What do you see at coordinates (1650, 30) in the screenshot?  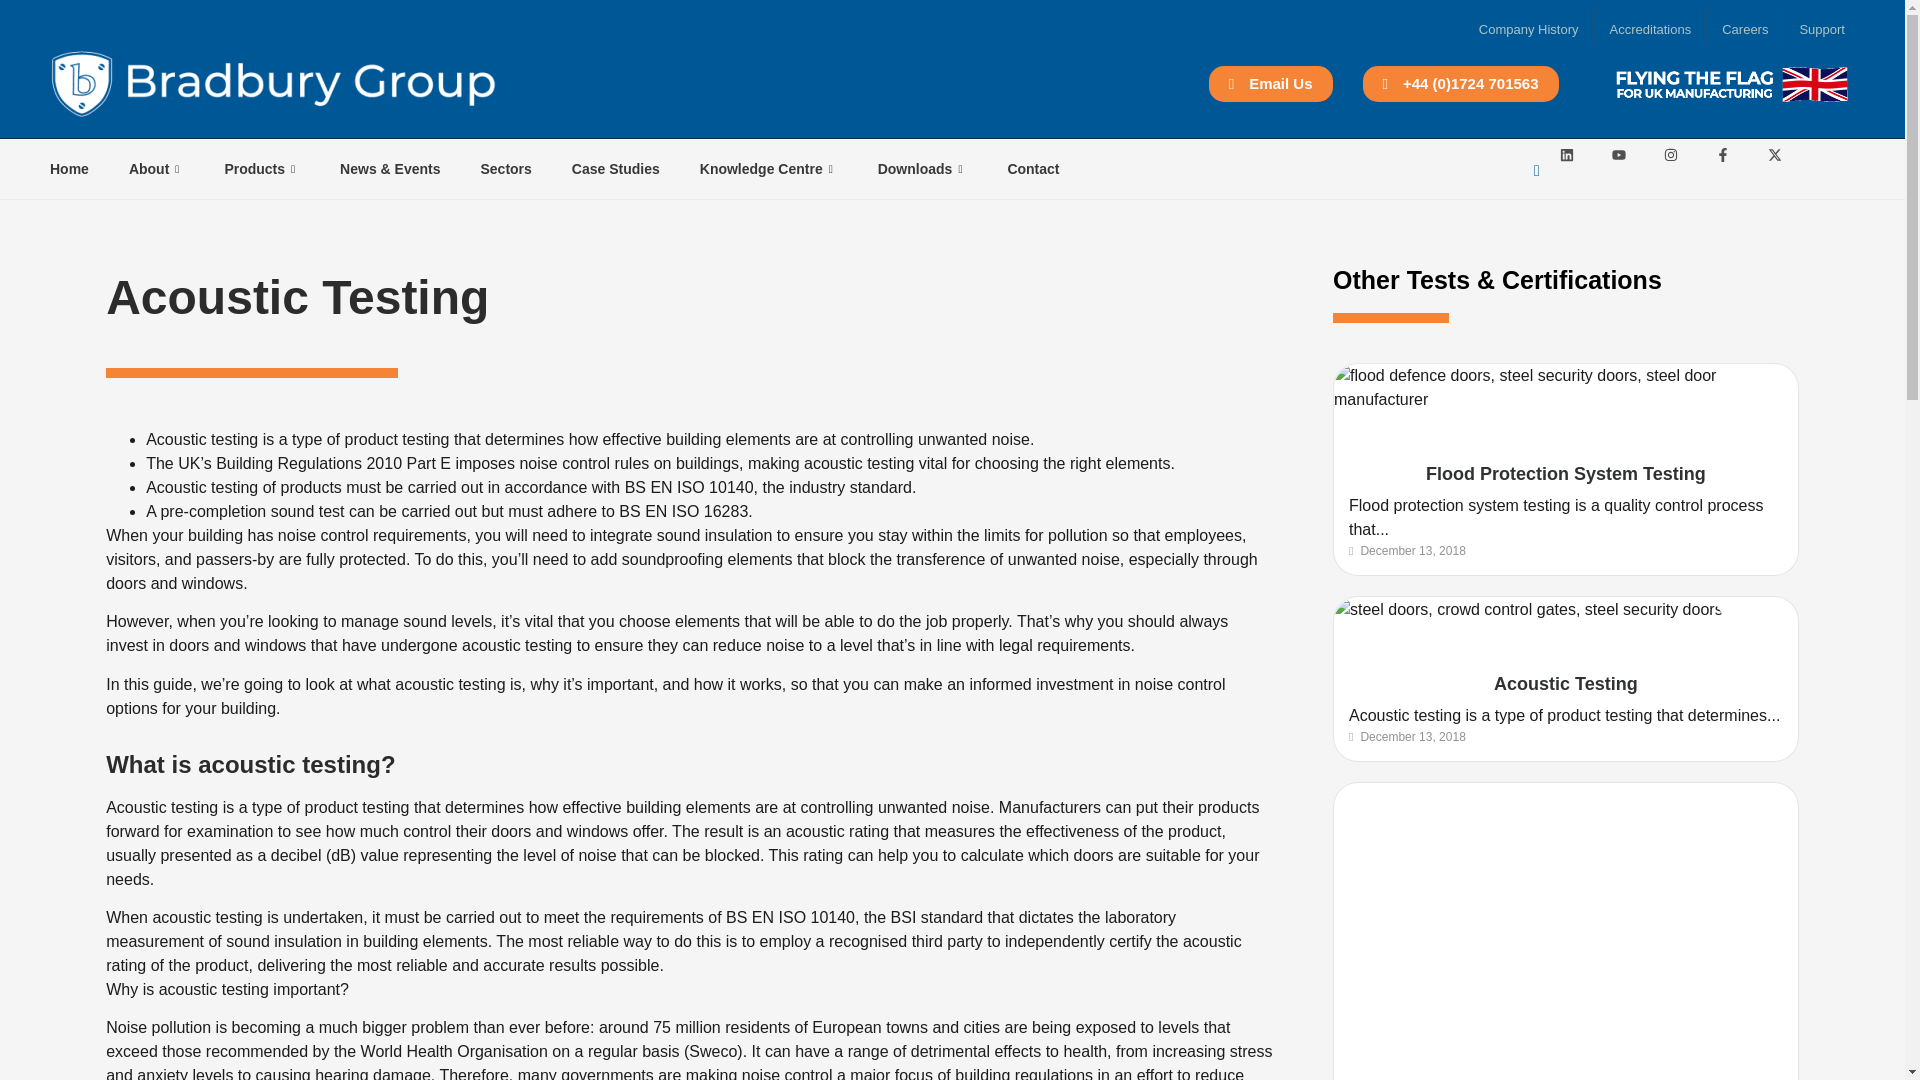 I see `Accreditations` at bounding box center [1650, 30].